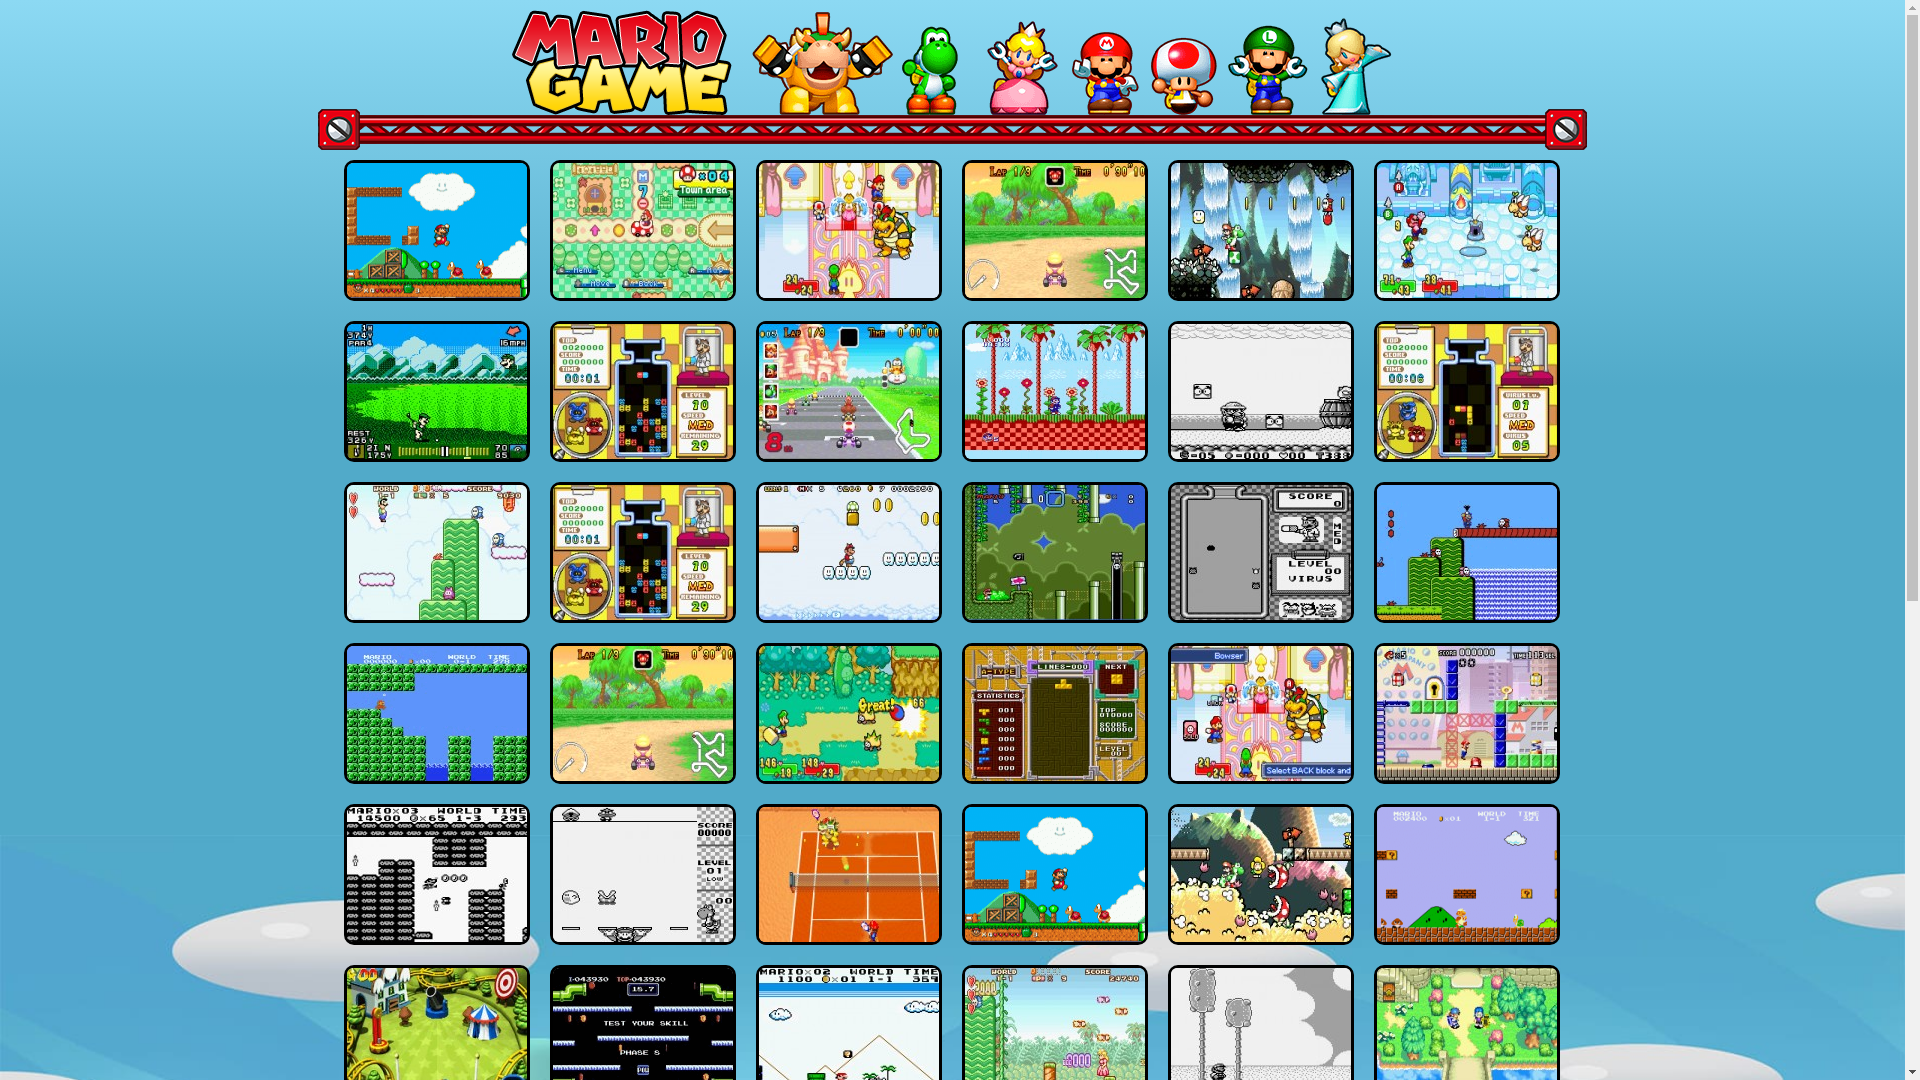 The image size is (1920, 1080). Describe the element at coordinates (1467, 228) in the screenshot. I see `Mario & Luigi: Superstar Saga` at that location.